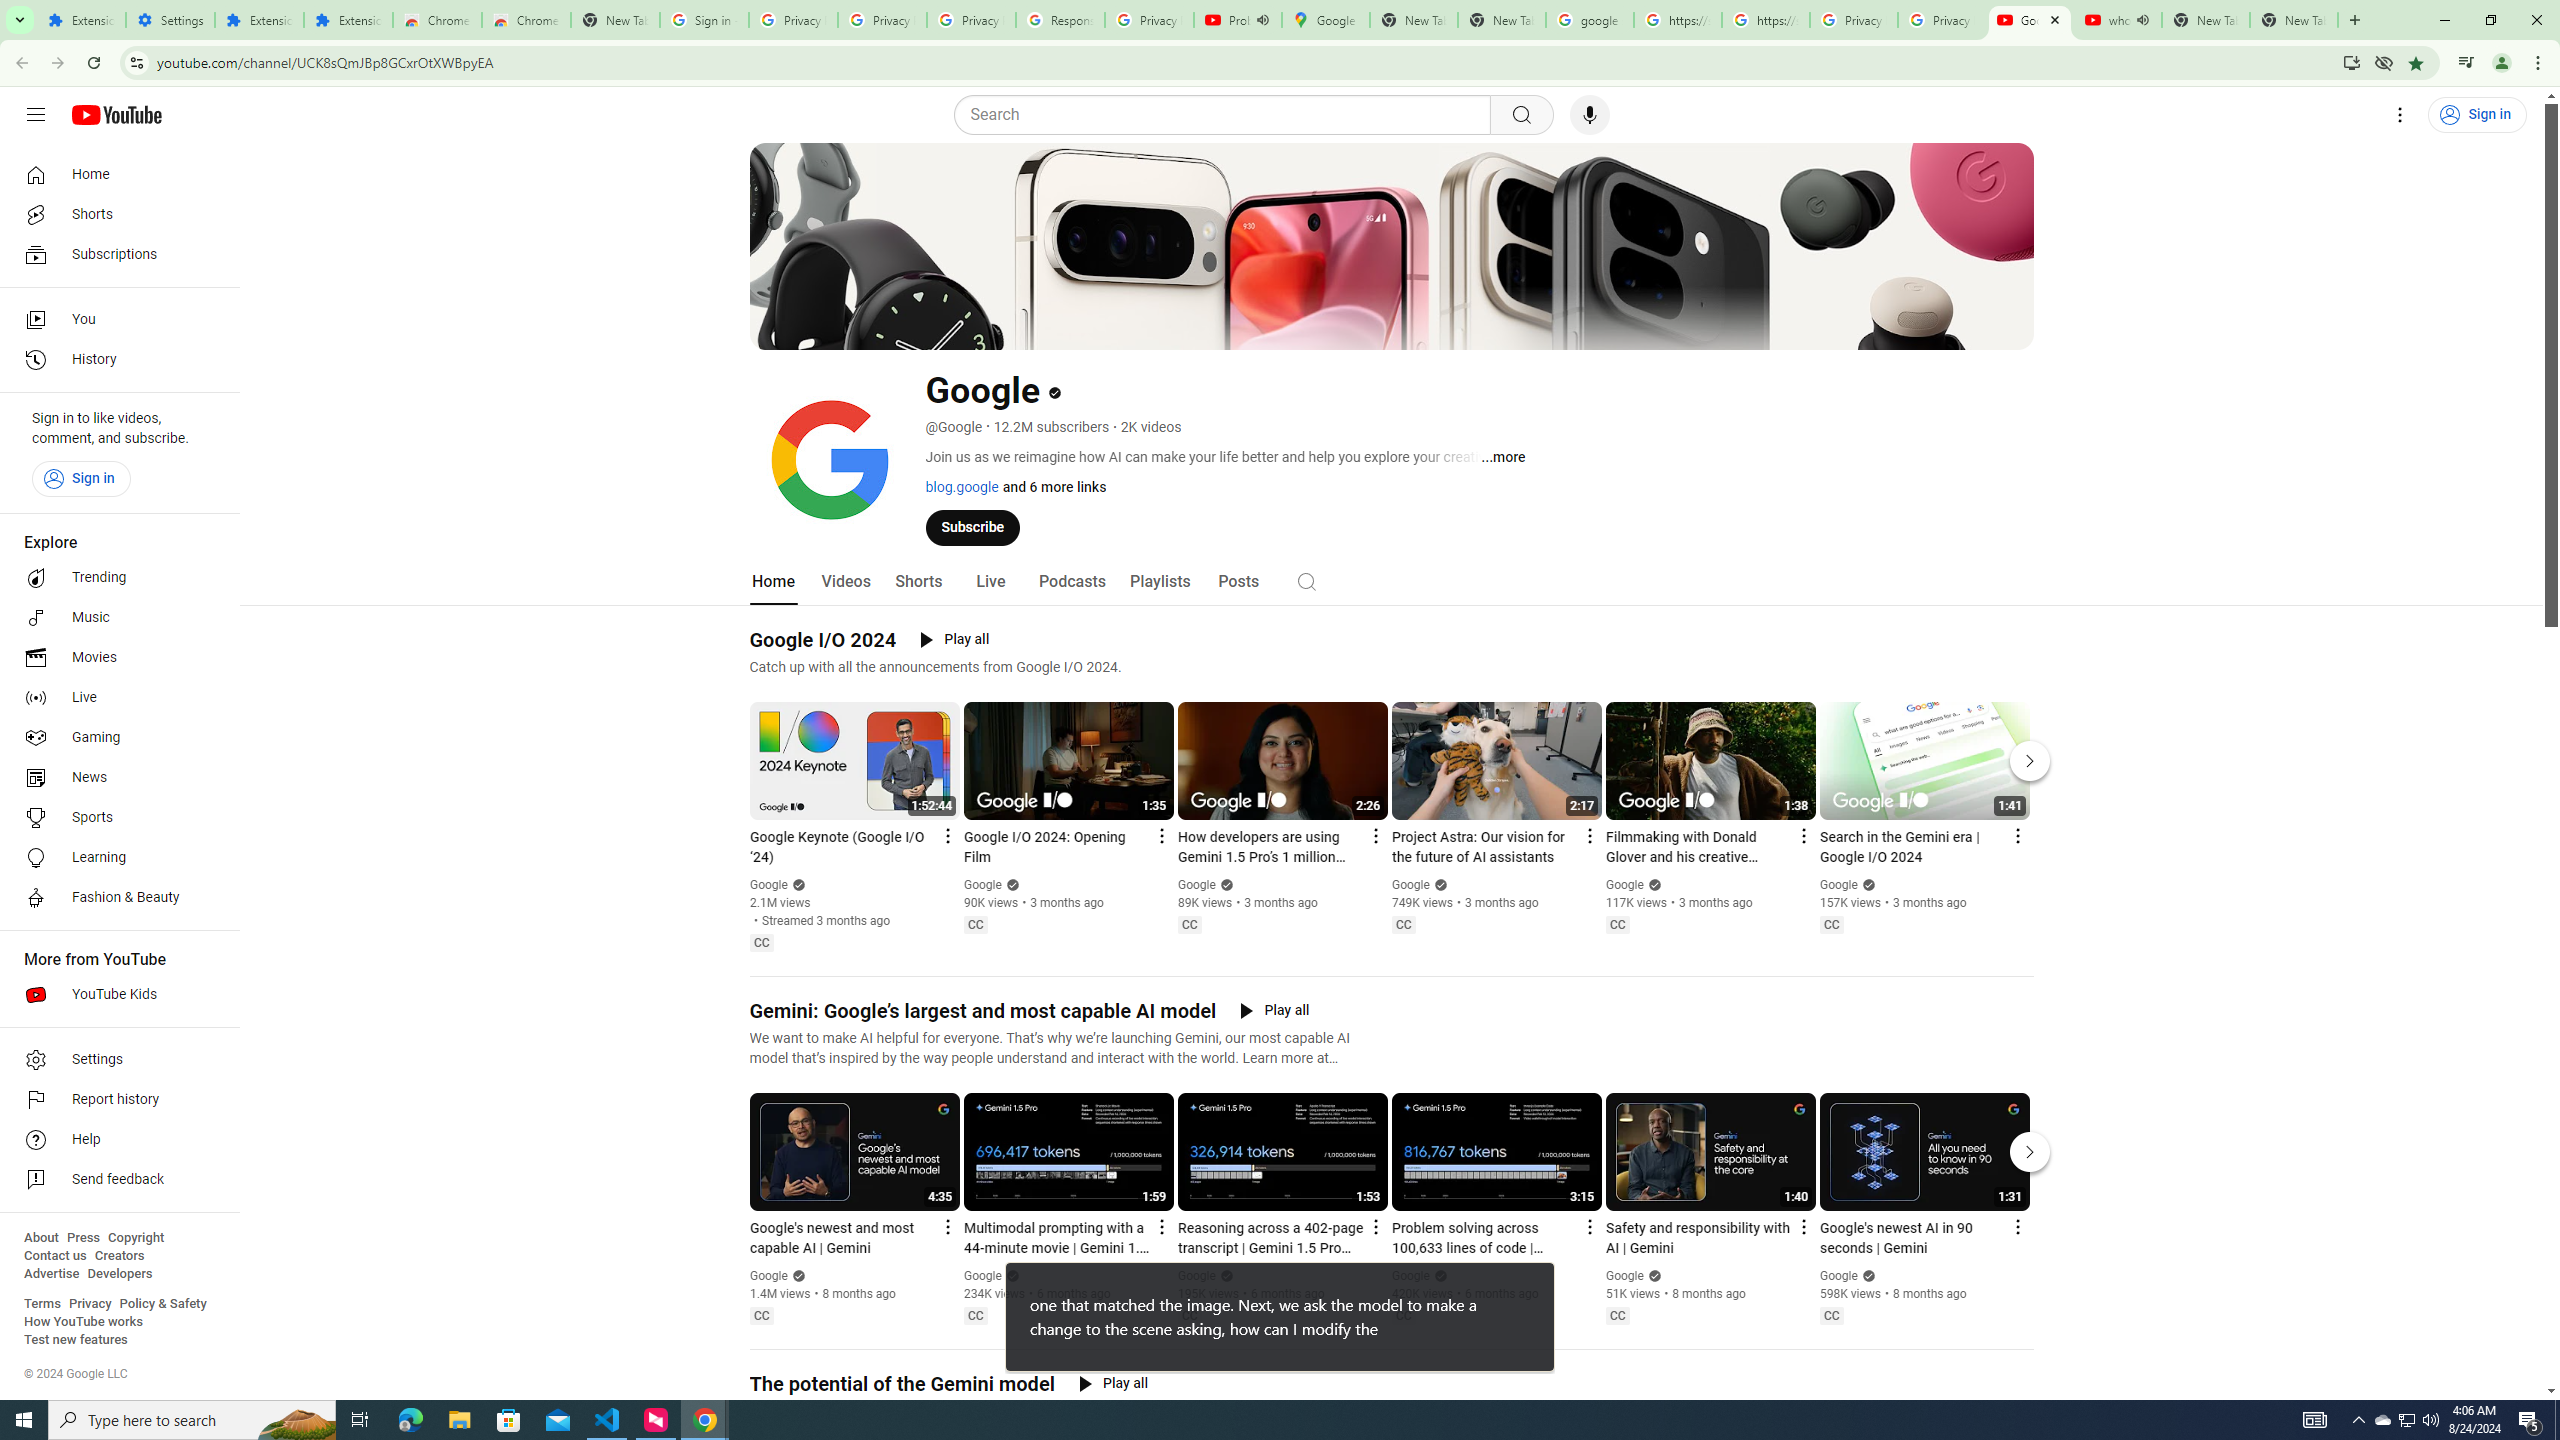  Describe the element at coordinates (616, 20) in the screenshot. I see `New Tab` at that location.